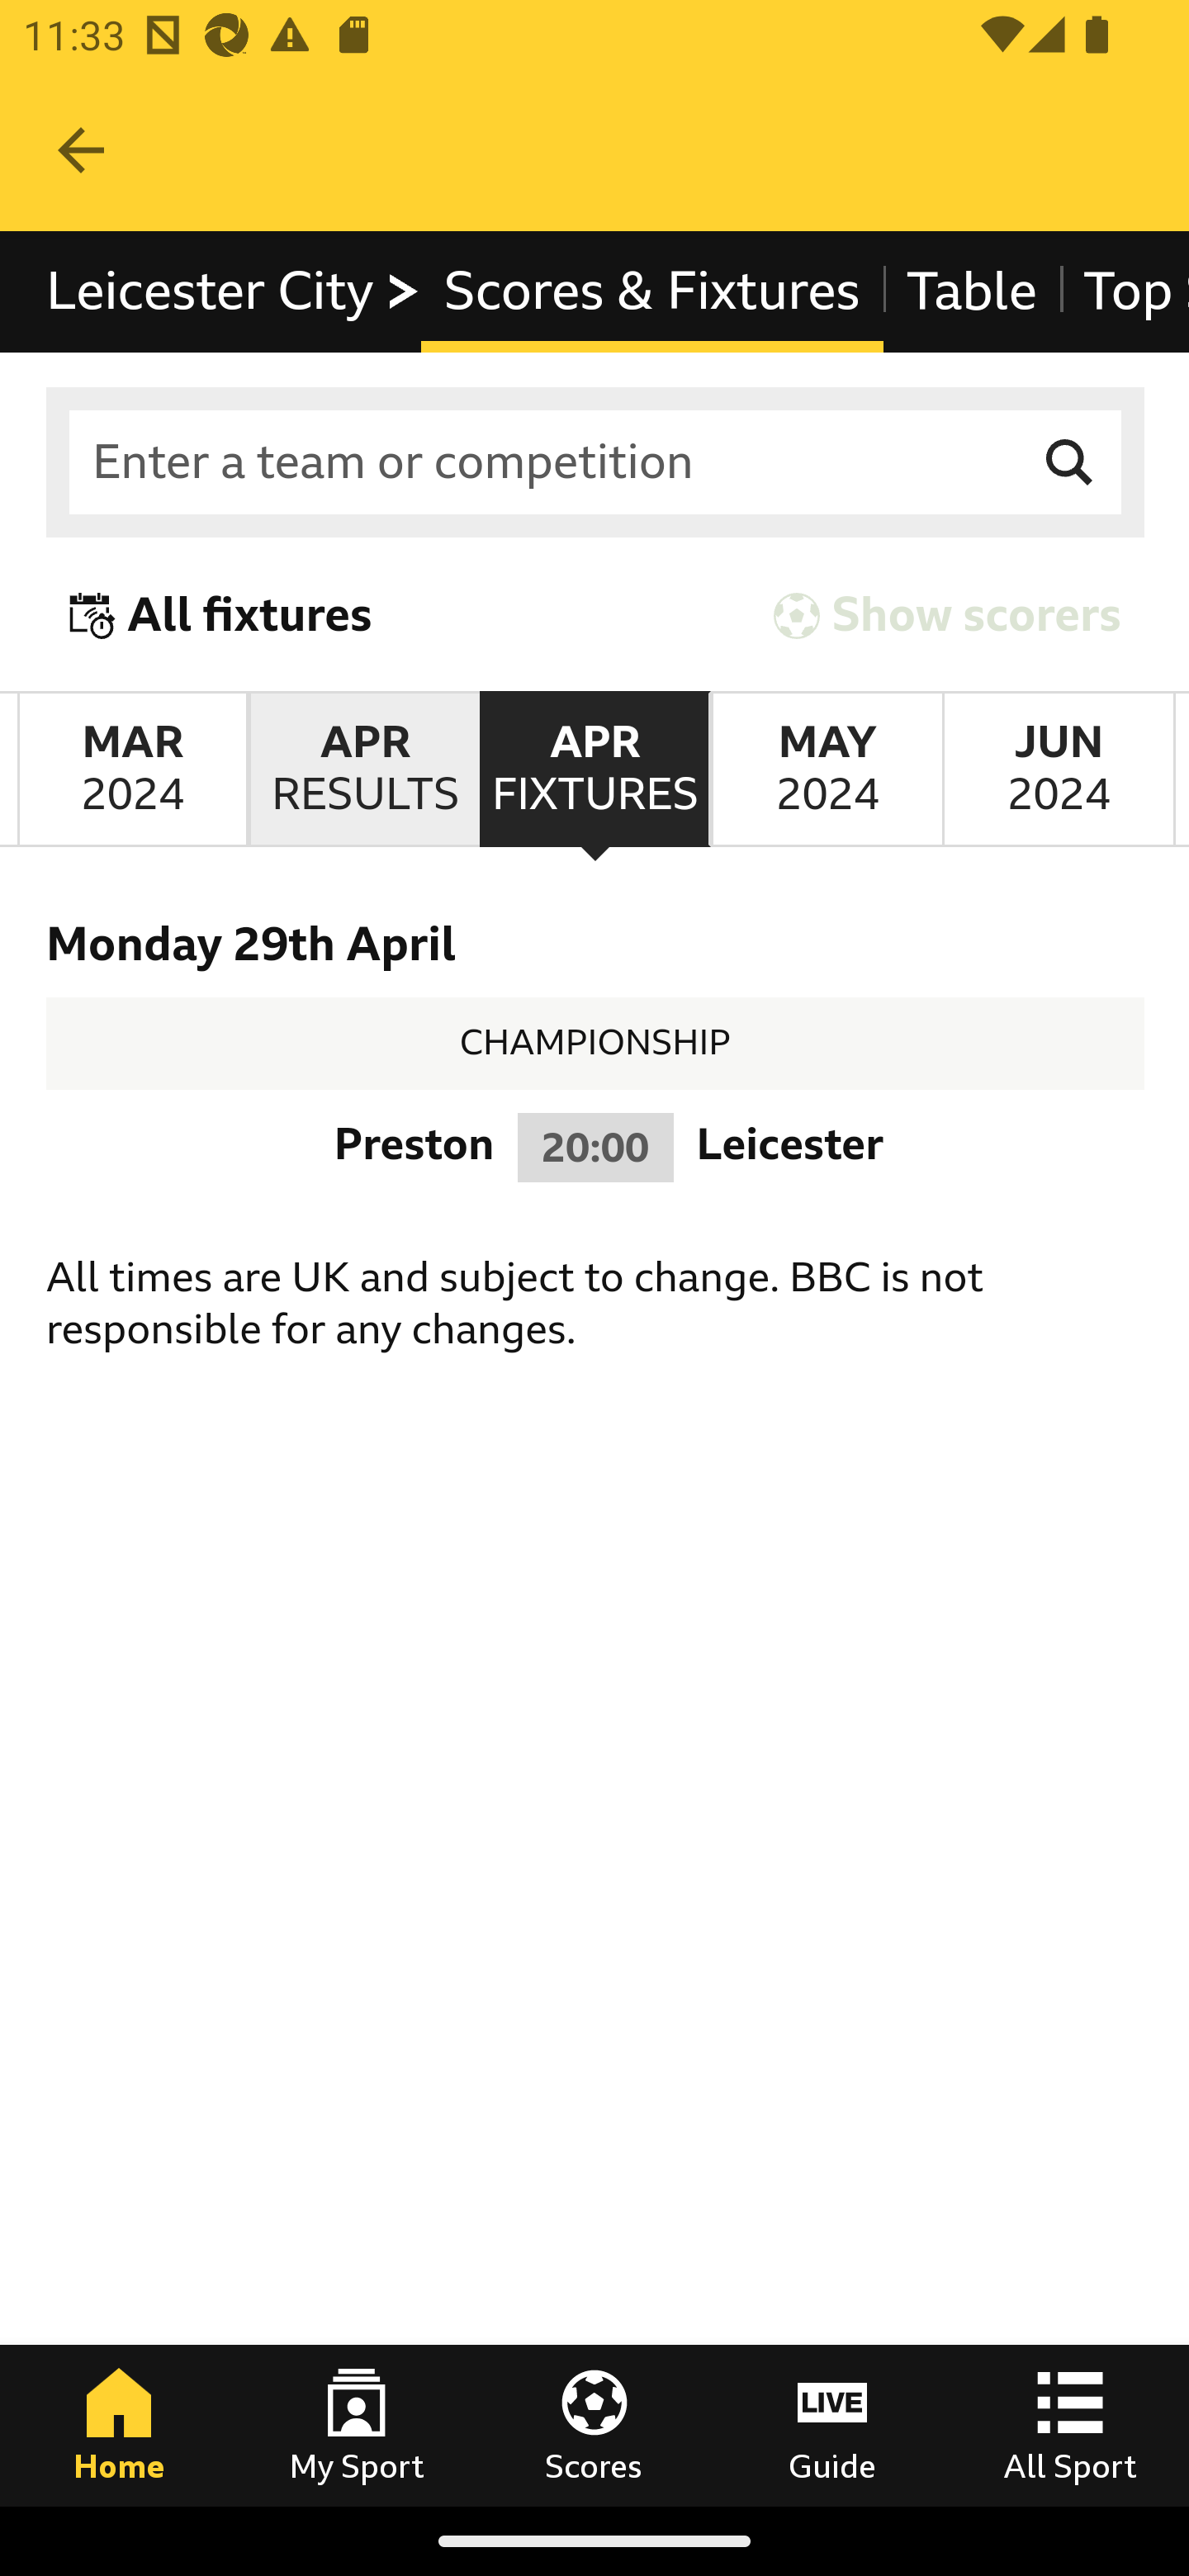 The width and height of the screenshot is (1189, 2576). What do you see at coordinates (357, 2425) in the screenshot?
I see `My Sport` at bounding box center [357, 2425].